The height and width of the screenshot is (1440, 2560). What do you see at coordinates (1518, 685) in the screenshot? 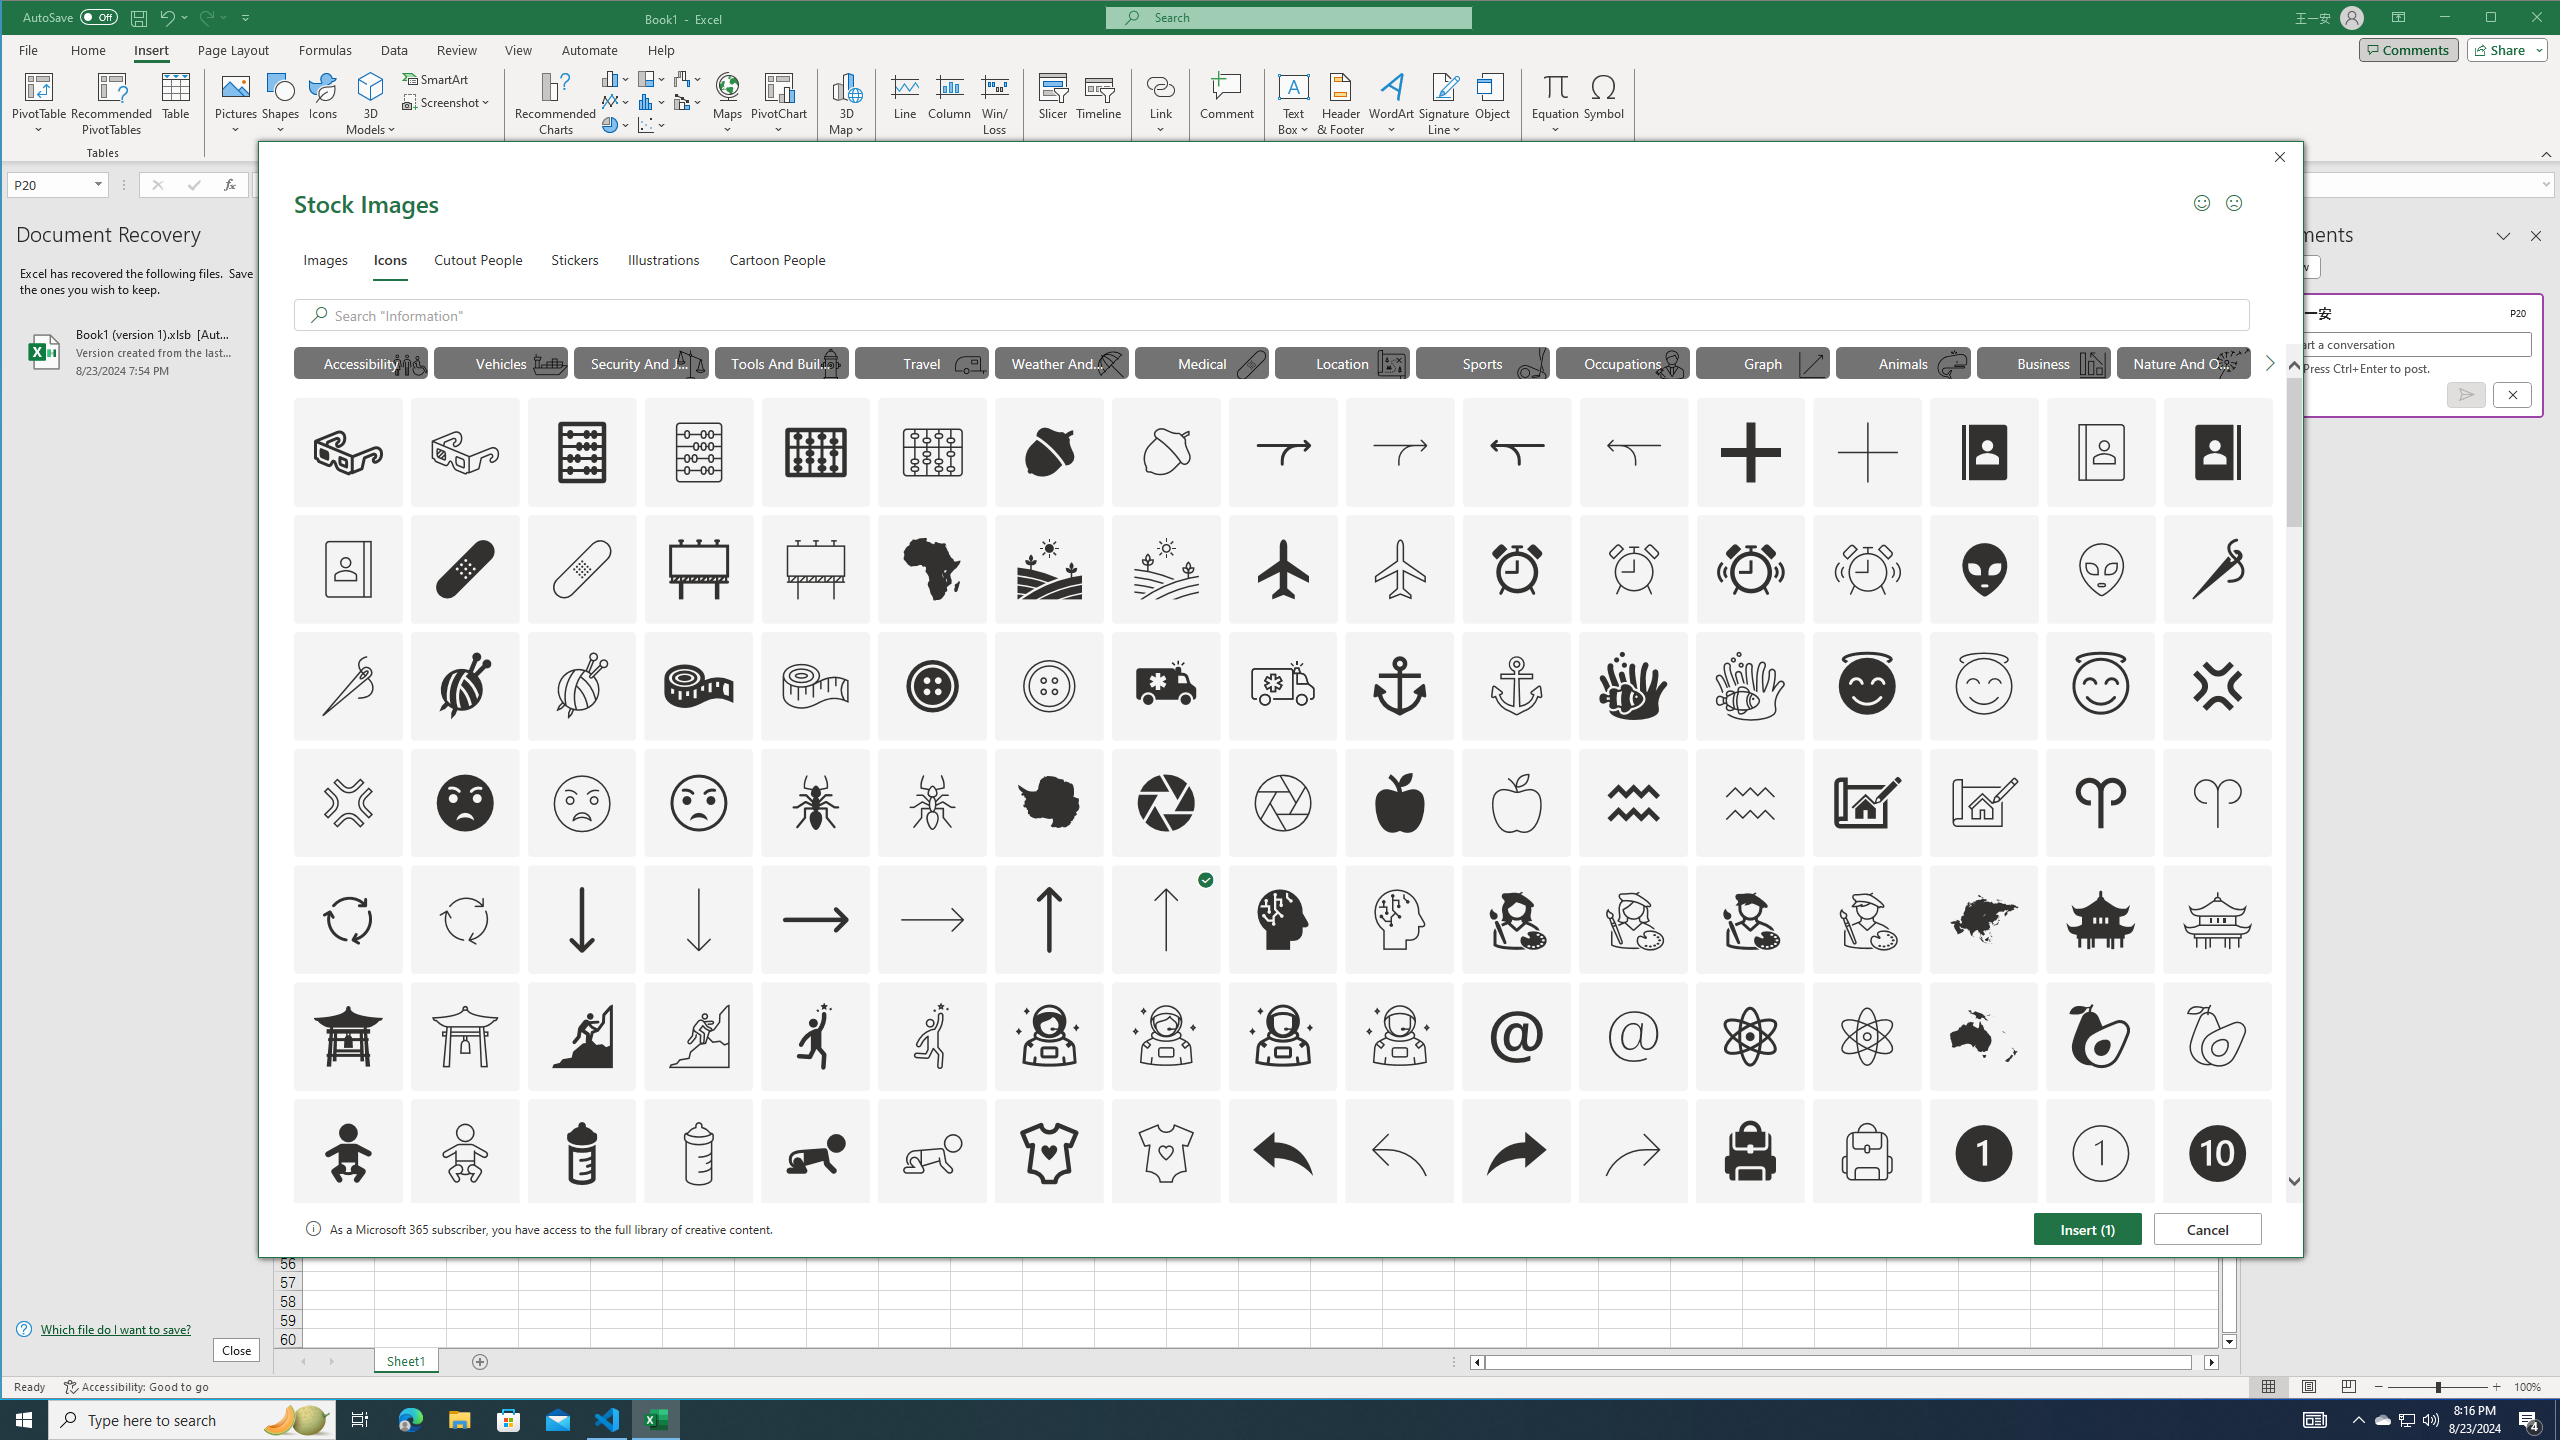
I see `AutomationID: Icons_Anchor_M` at bounding box center [1518, 685].